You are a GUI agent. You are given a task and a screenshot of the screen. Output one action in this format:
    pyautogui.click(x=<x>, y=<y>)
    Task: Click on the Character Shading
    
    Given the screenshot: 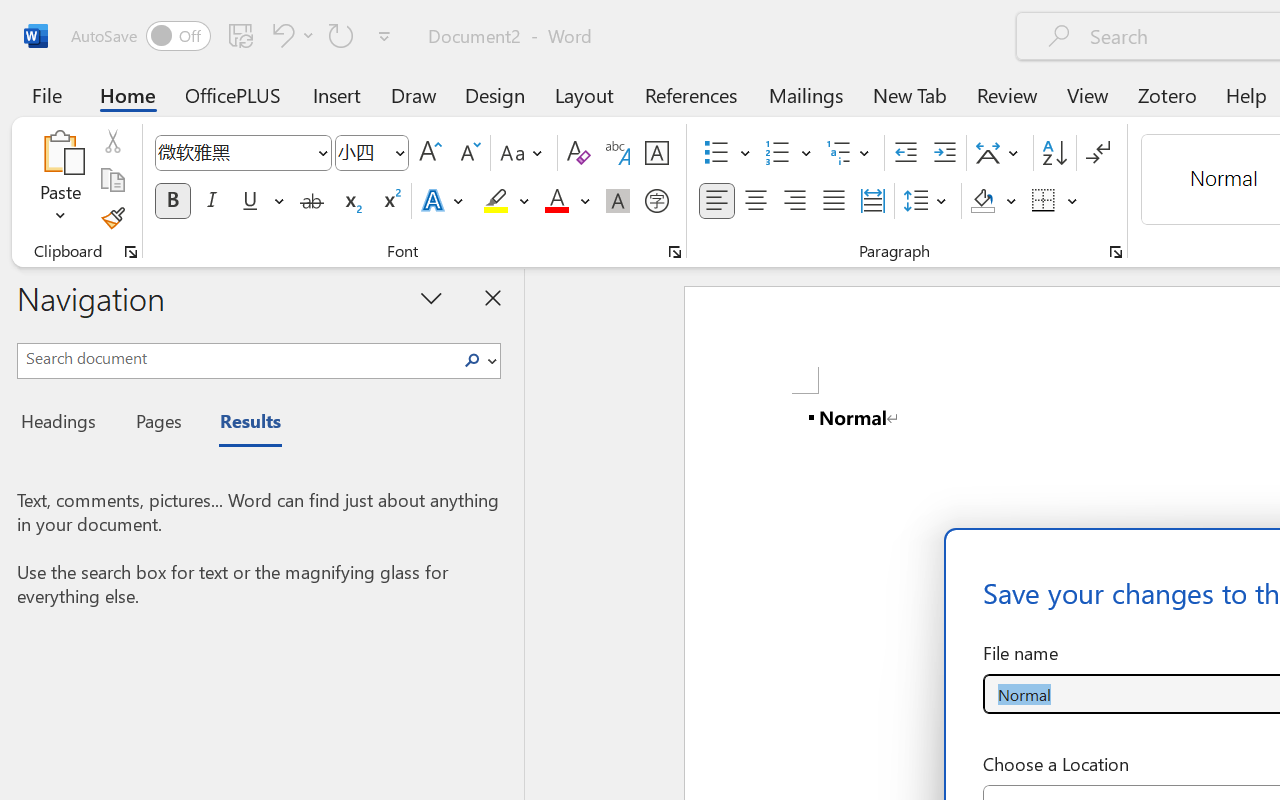 What is the action you would take?
    pyautogui.click(x=618, y=201)
    